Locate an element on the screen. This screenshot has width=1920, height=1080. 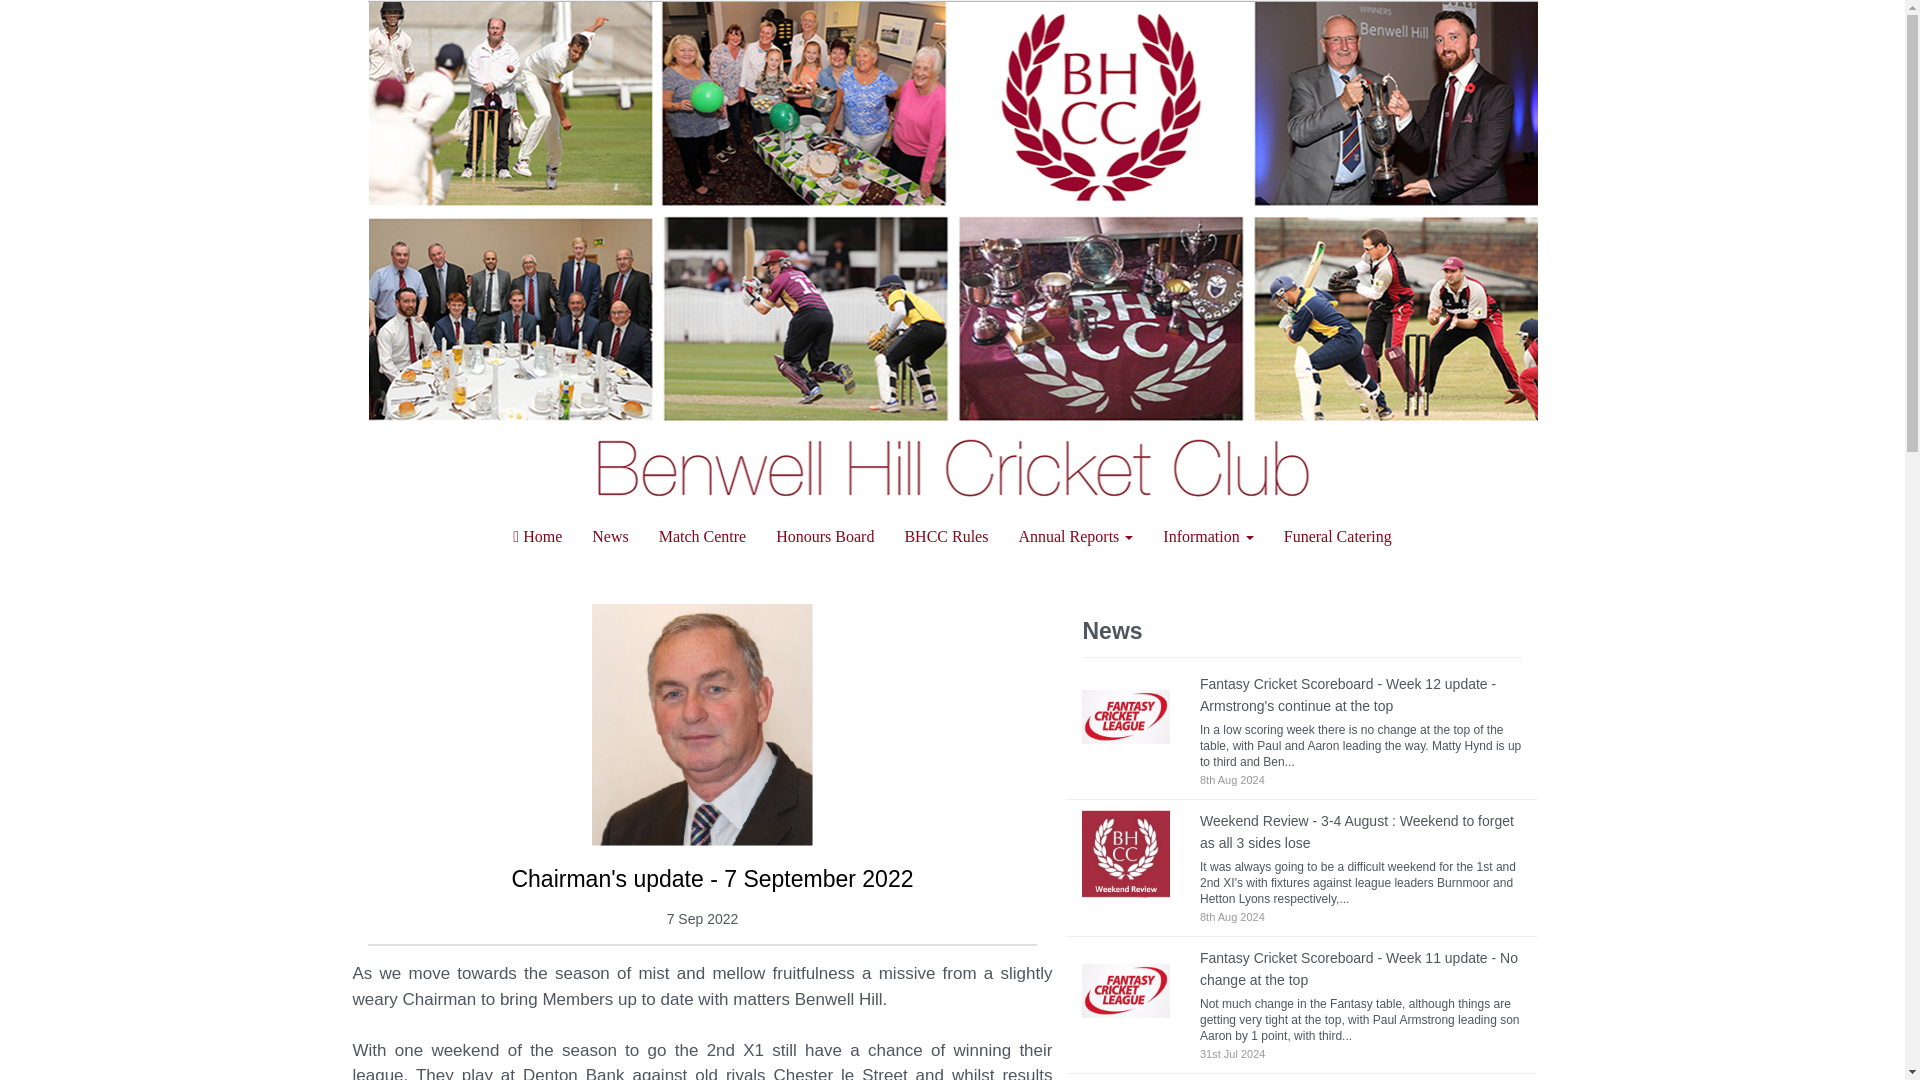
Home is located at coordinates (537, 536).